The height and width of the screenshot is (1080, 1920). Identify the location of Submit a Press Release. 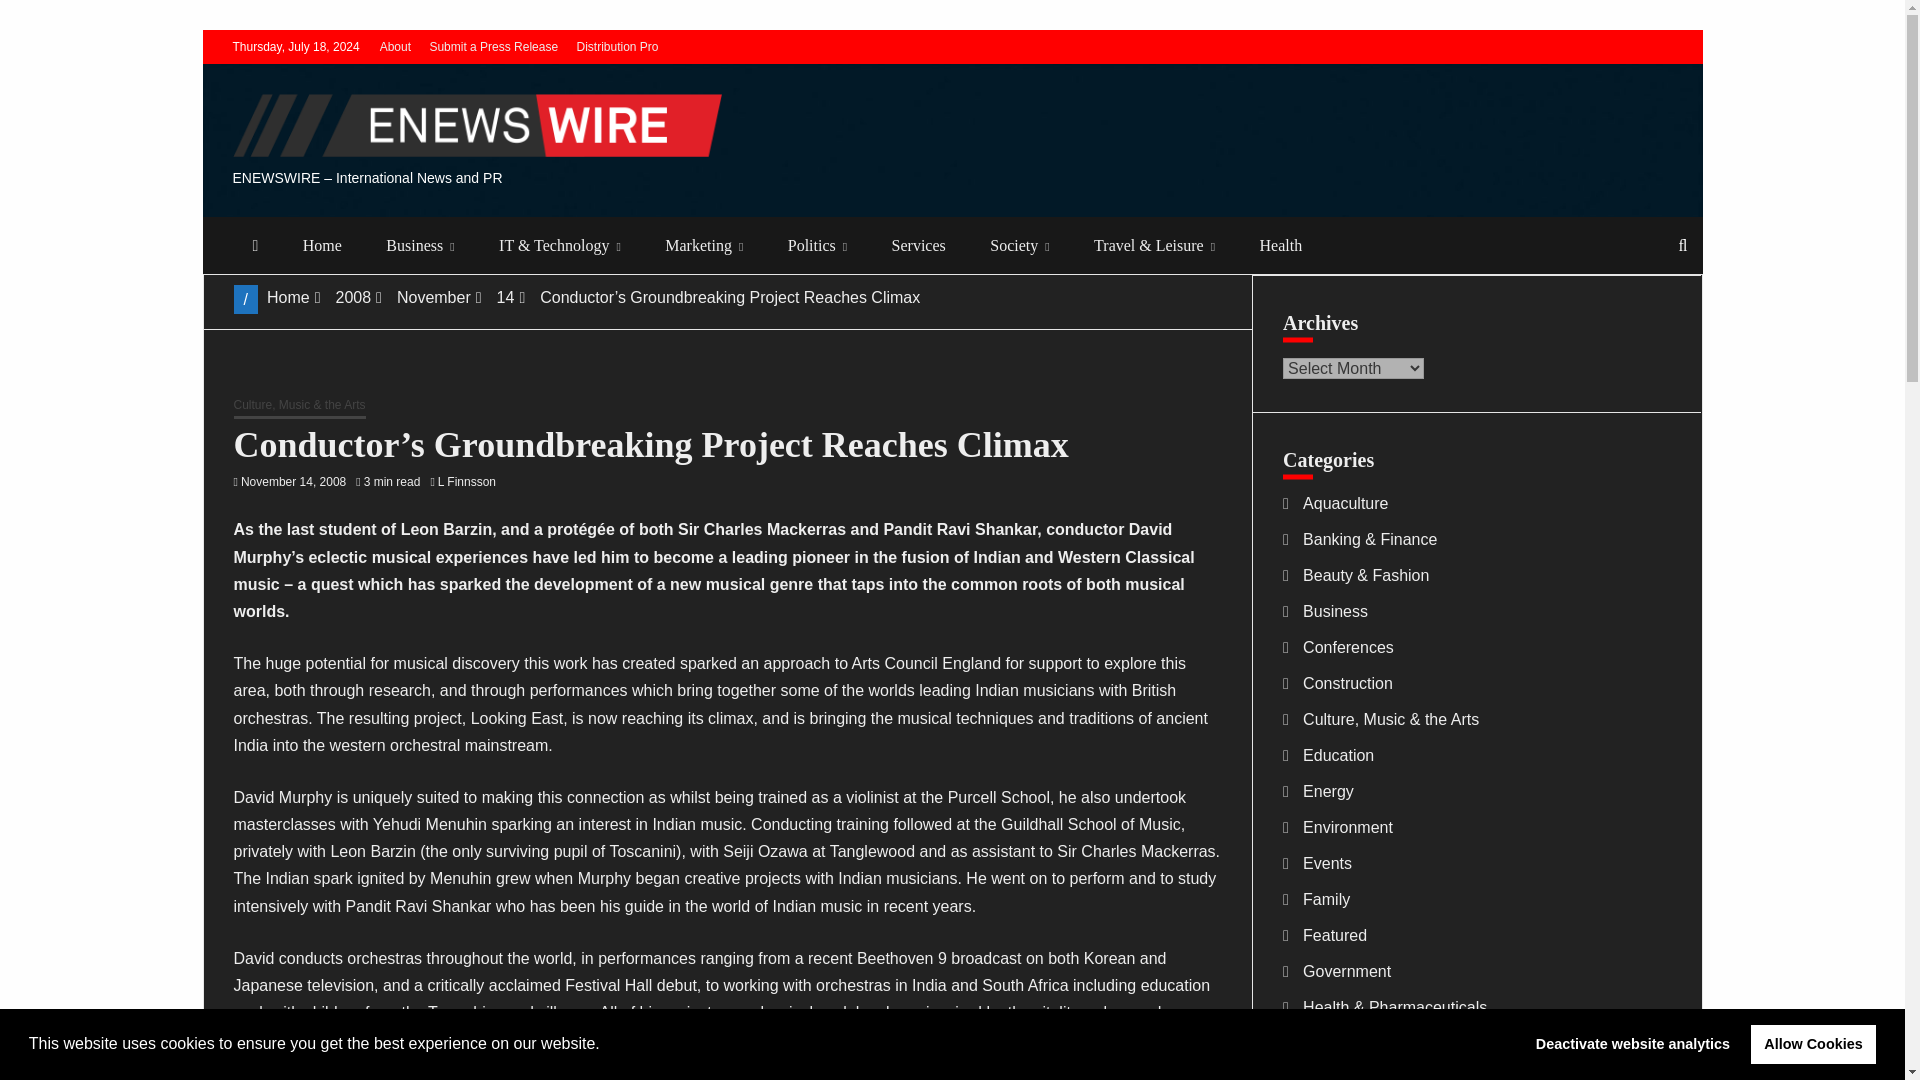
(493, 46).